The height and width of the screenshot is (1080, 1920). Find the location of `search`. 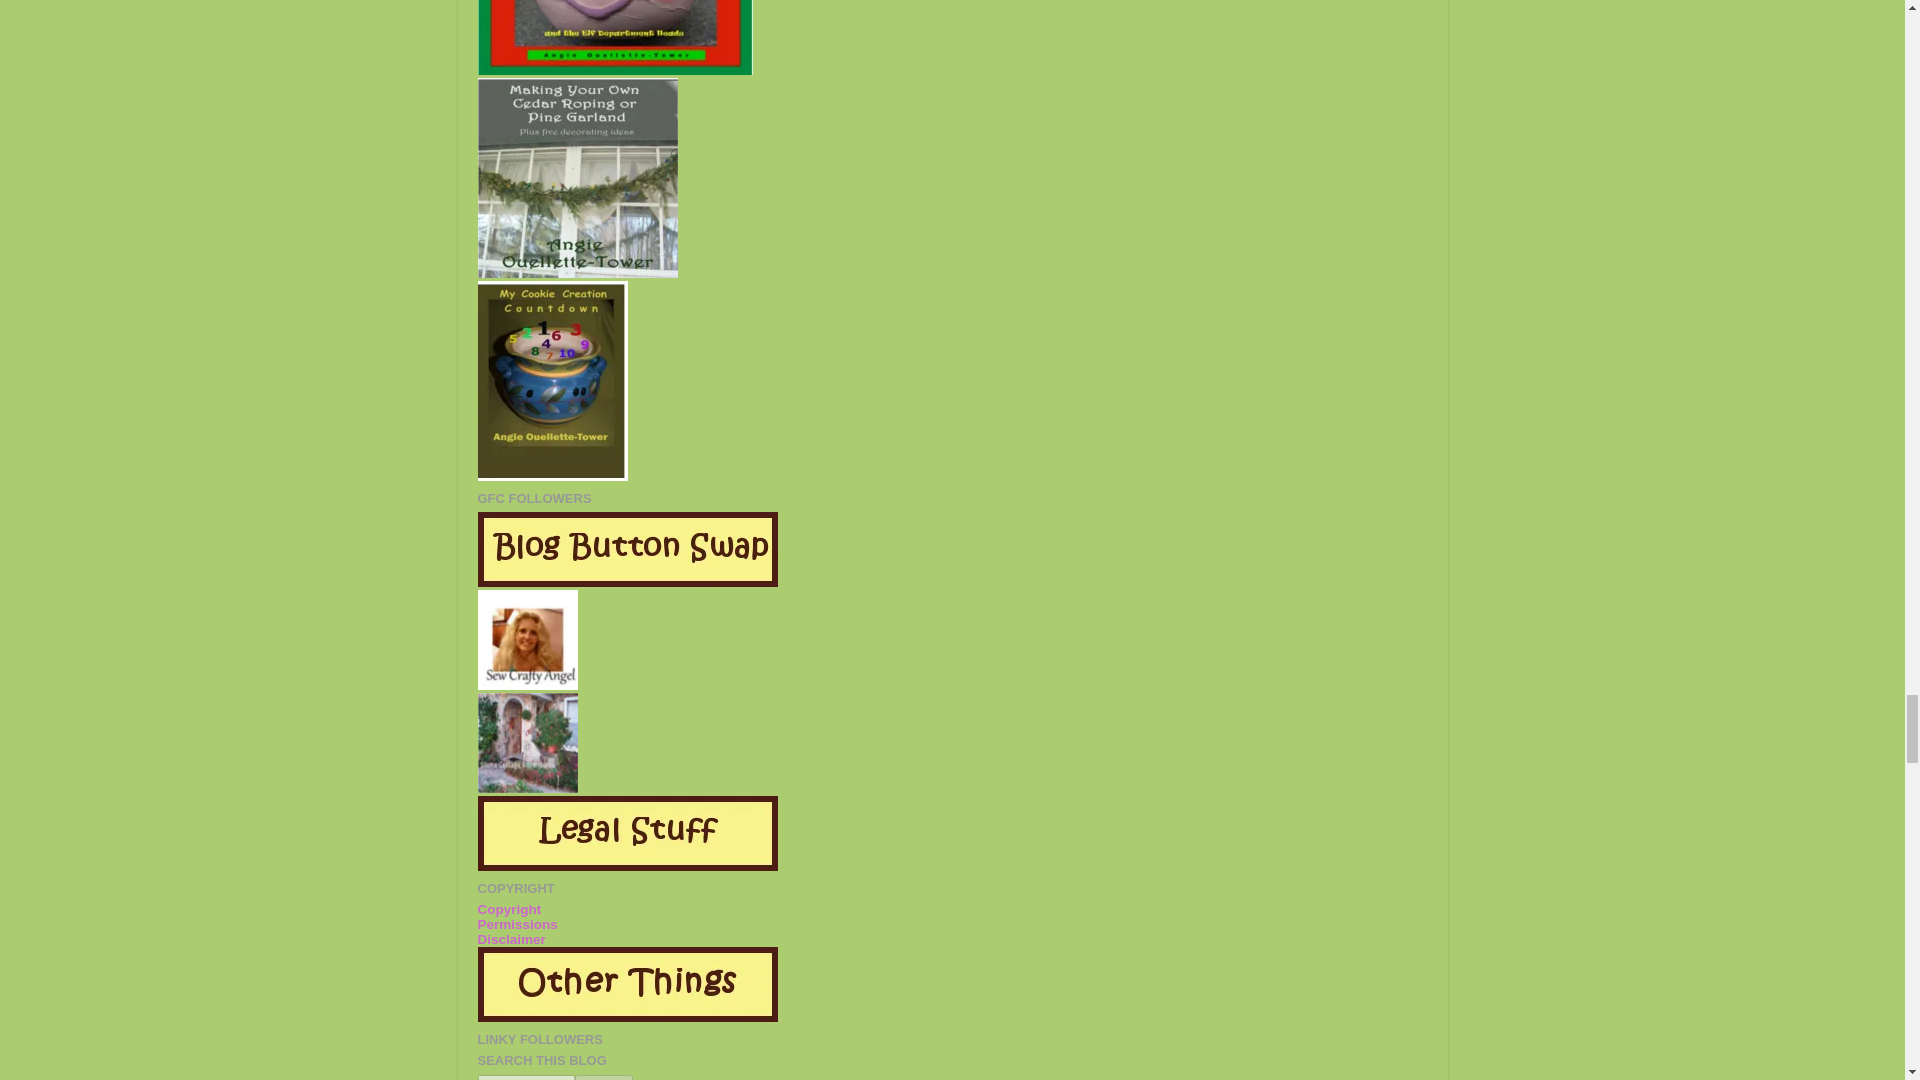

search is located at coordinates (526, 1077).